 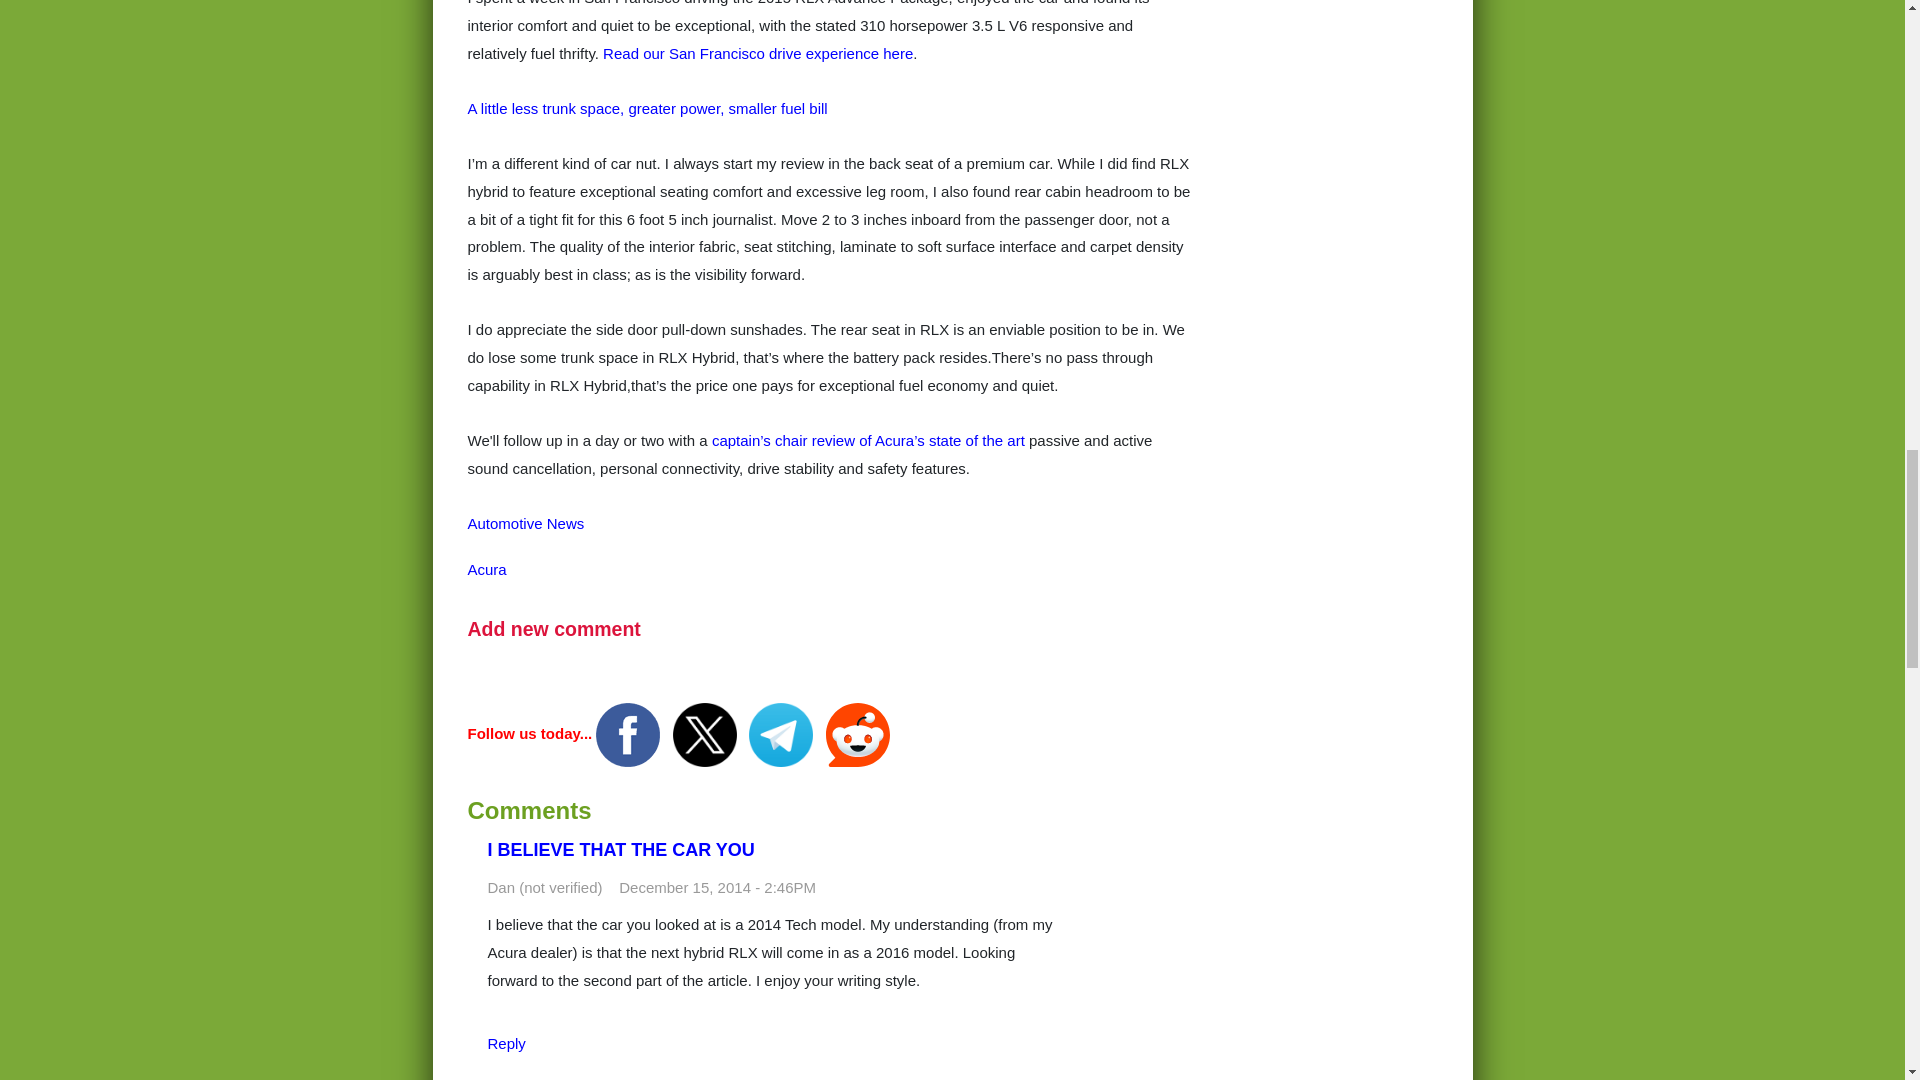 I want to click on I BELIEVE THAT THE CAR YOU, so click(x=620, y=850).